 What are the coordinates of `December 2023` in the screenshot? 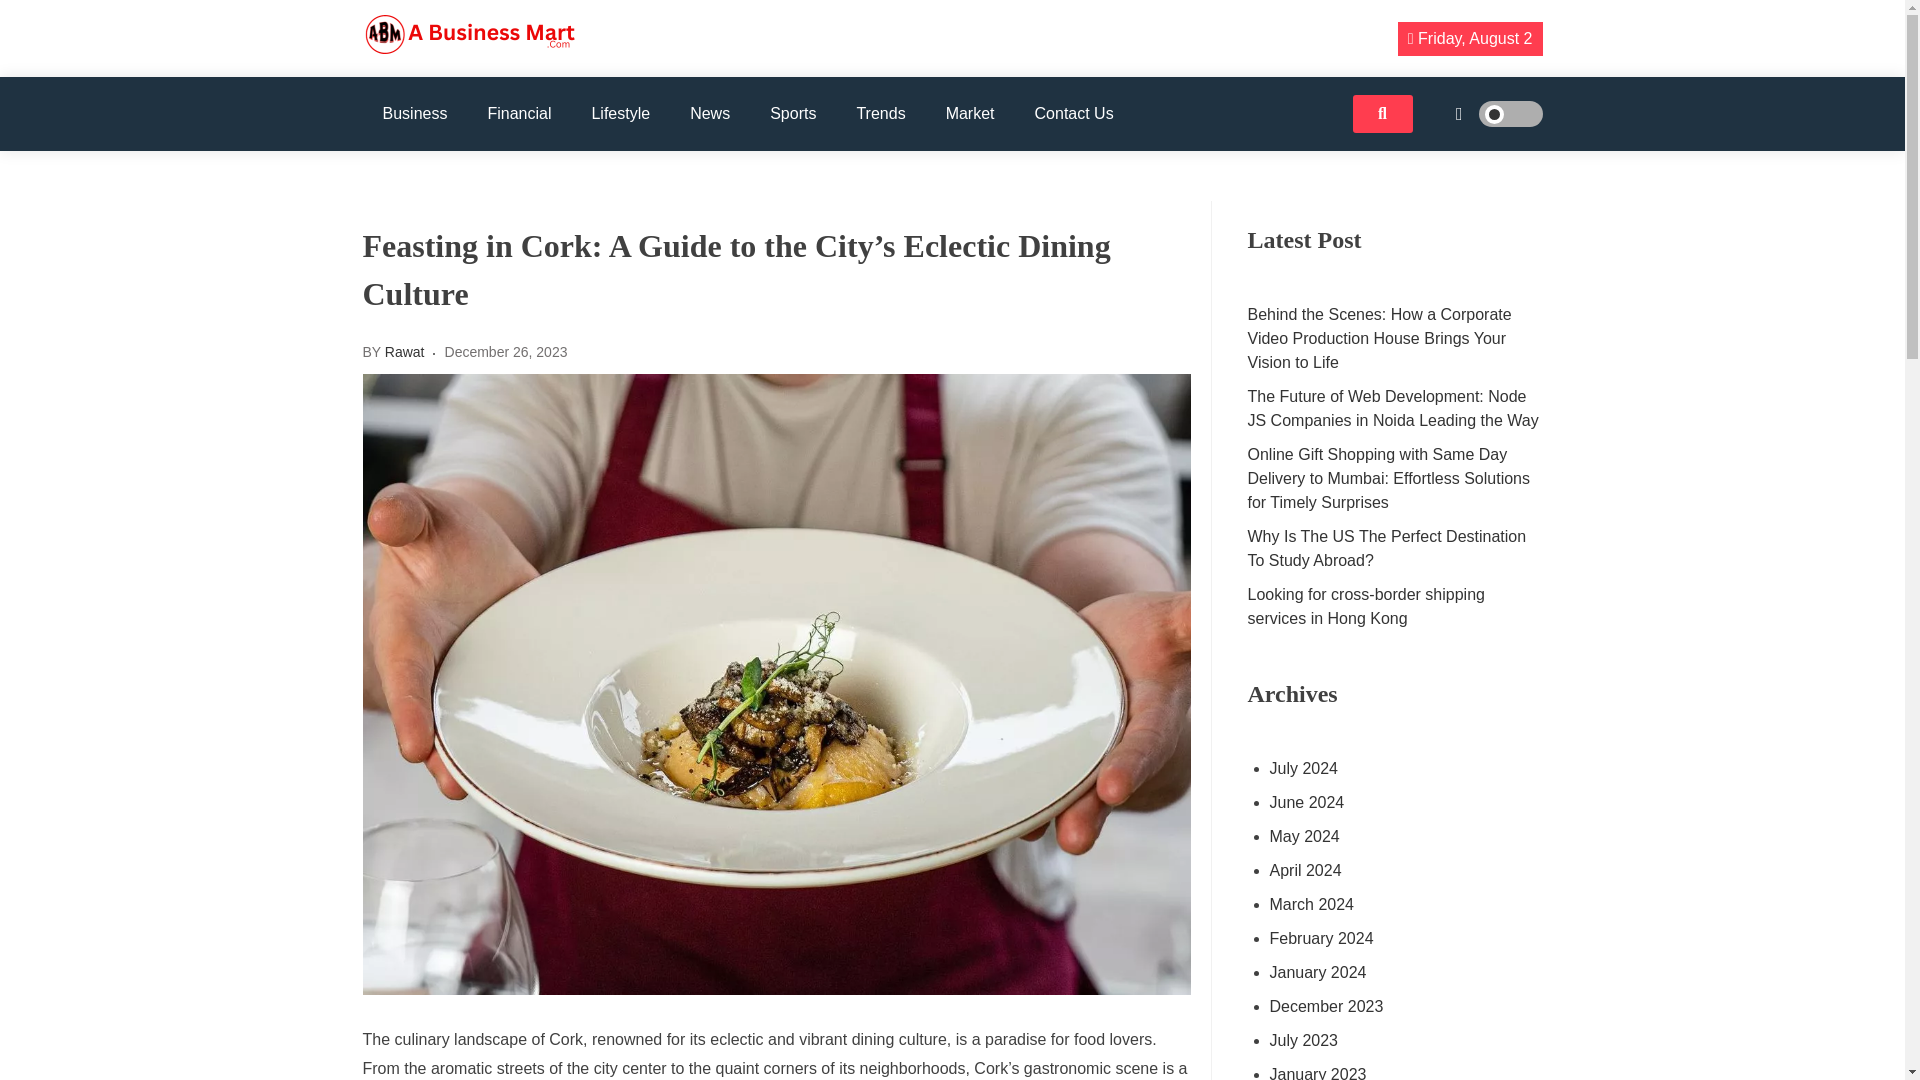 It's located at (1394, 1006).